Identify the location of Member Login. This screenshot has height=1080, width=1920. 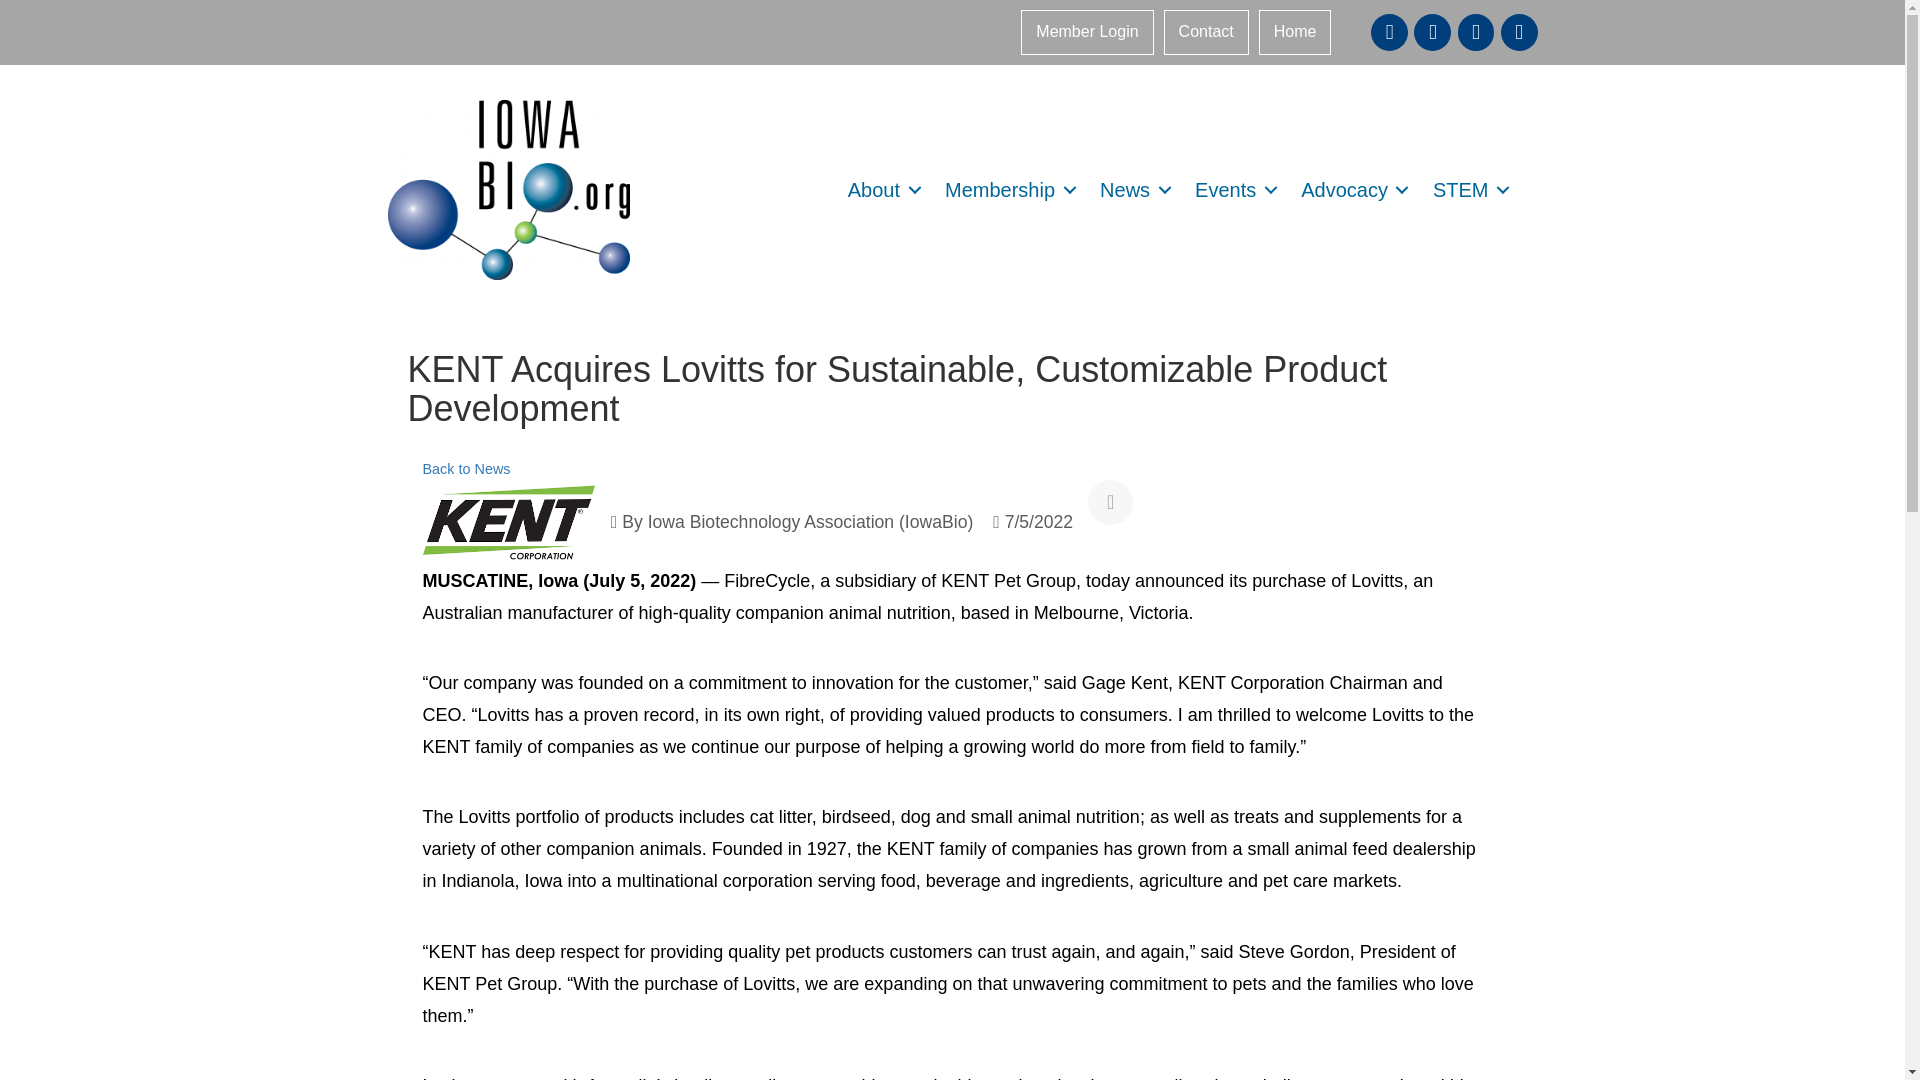
(1087, 32).